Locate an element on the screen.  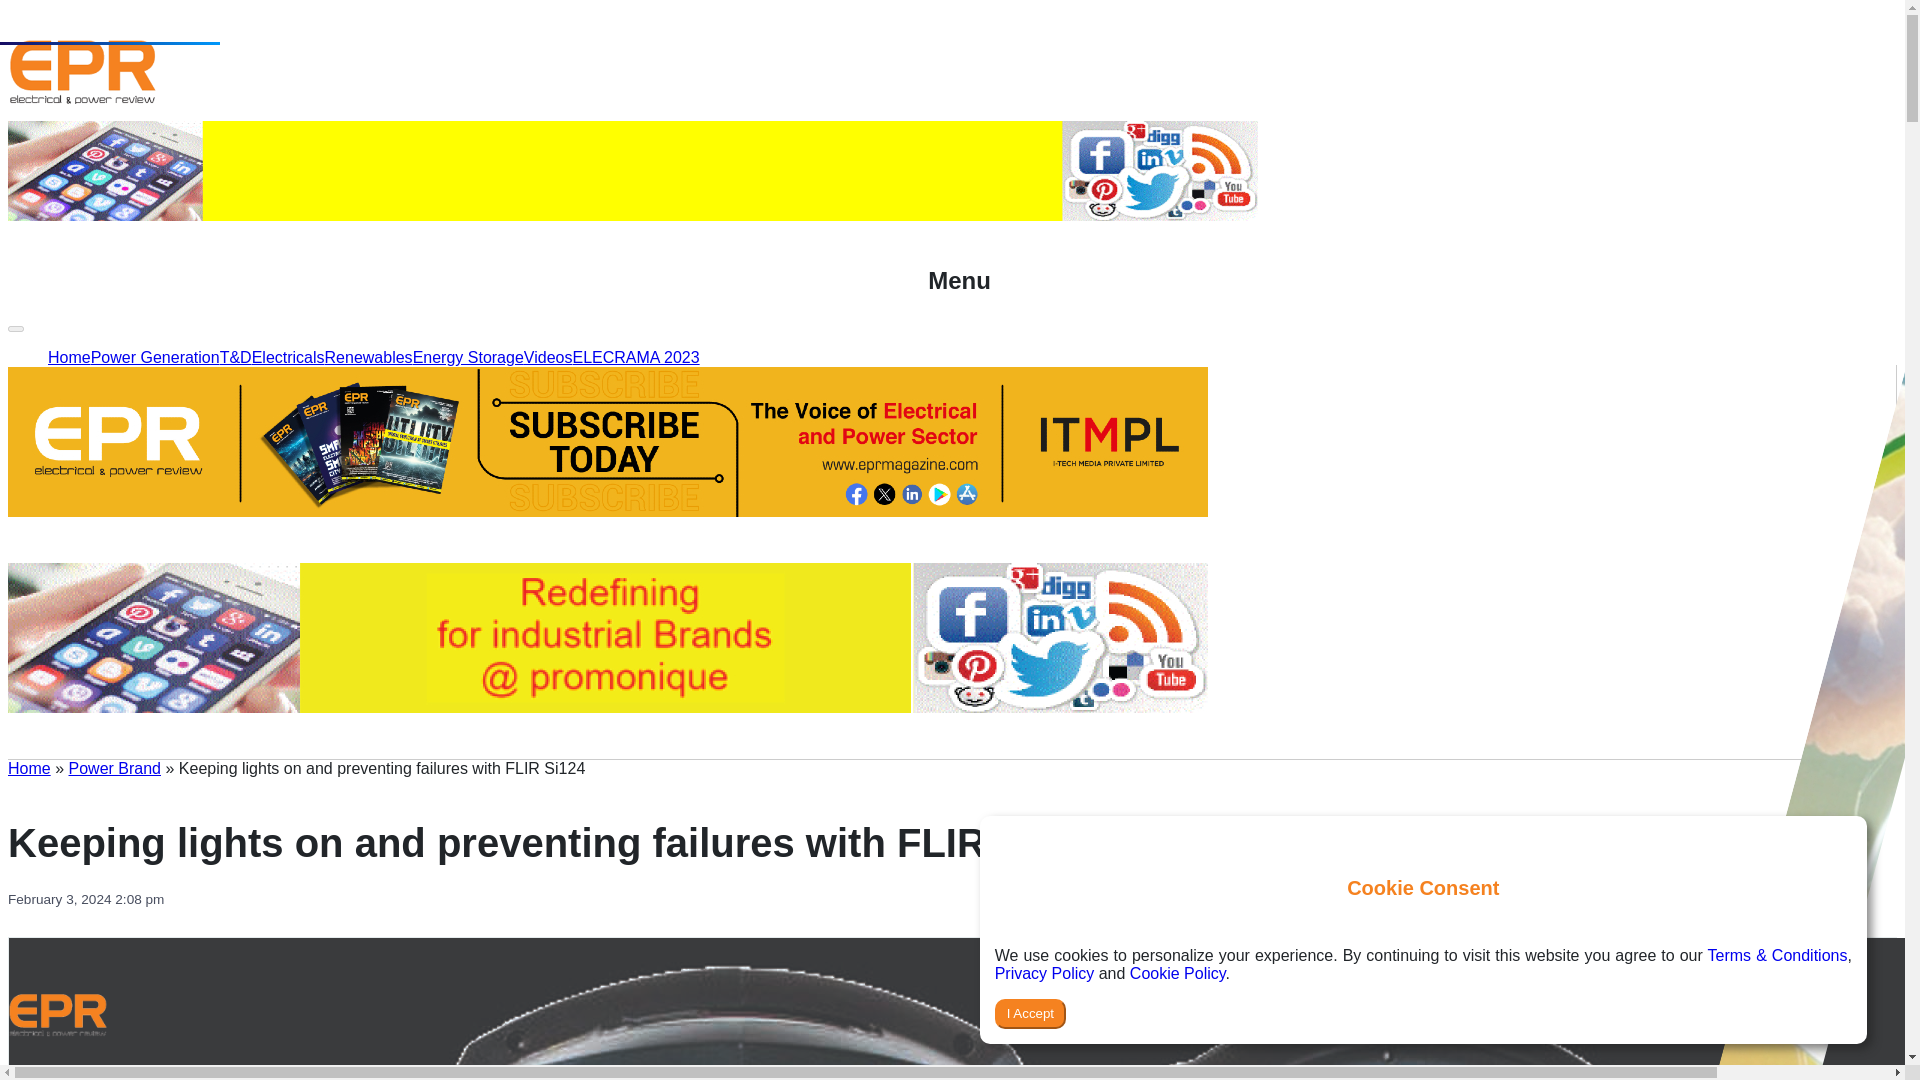
Power Generation is located at coordinates (155, 357).